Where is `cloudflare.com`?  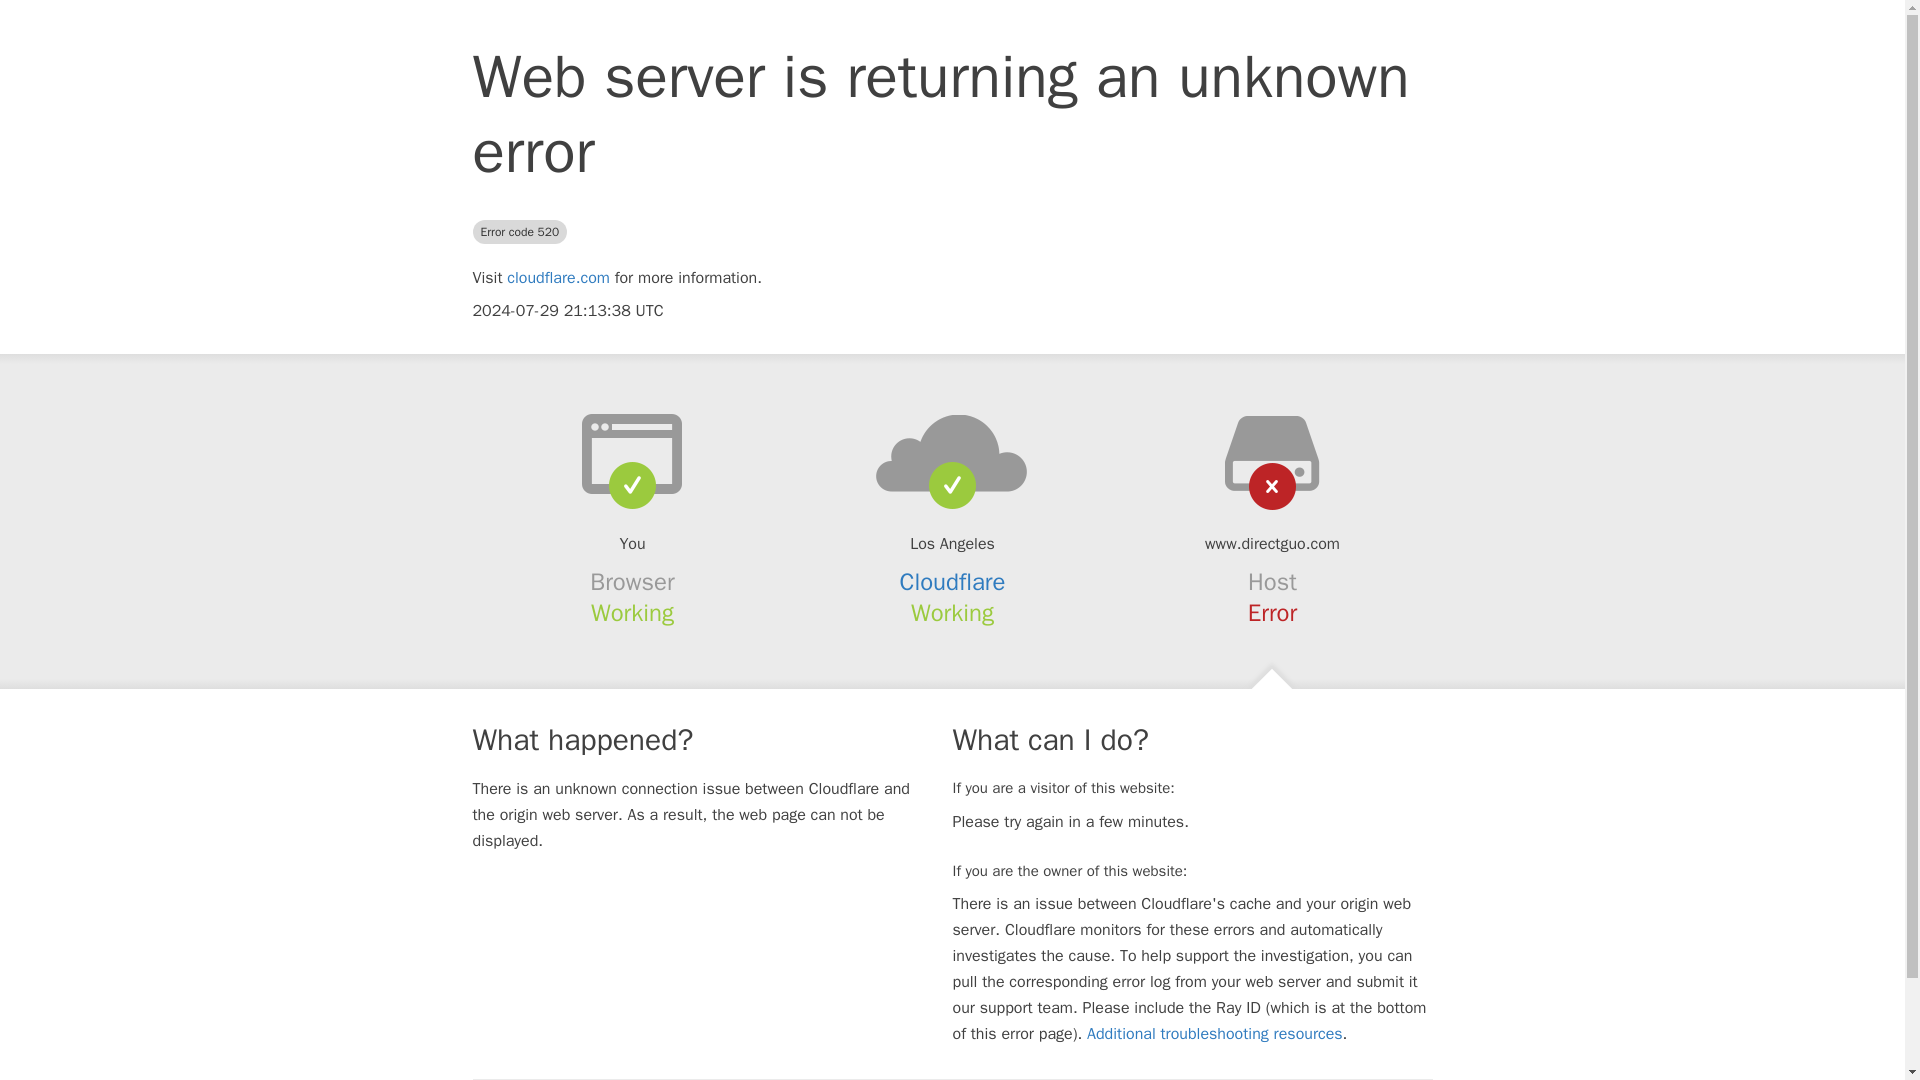 cloudflare.com is located at coordinates (558, 278).